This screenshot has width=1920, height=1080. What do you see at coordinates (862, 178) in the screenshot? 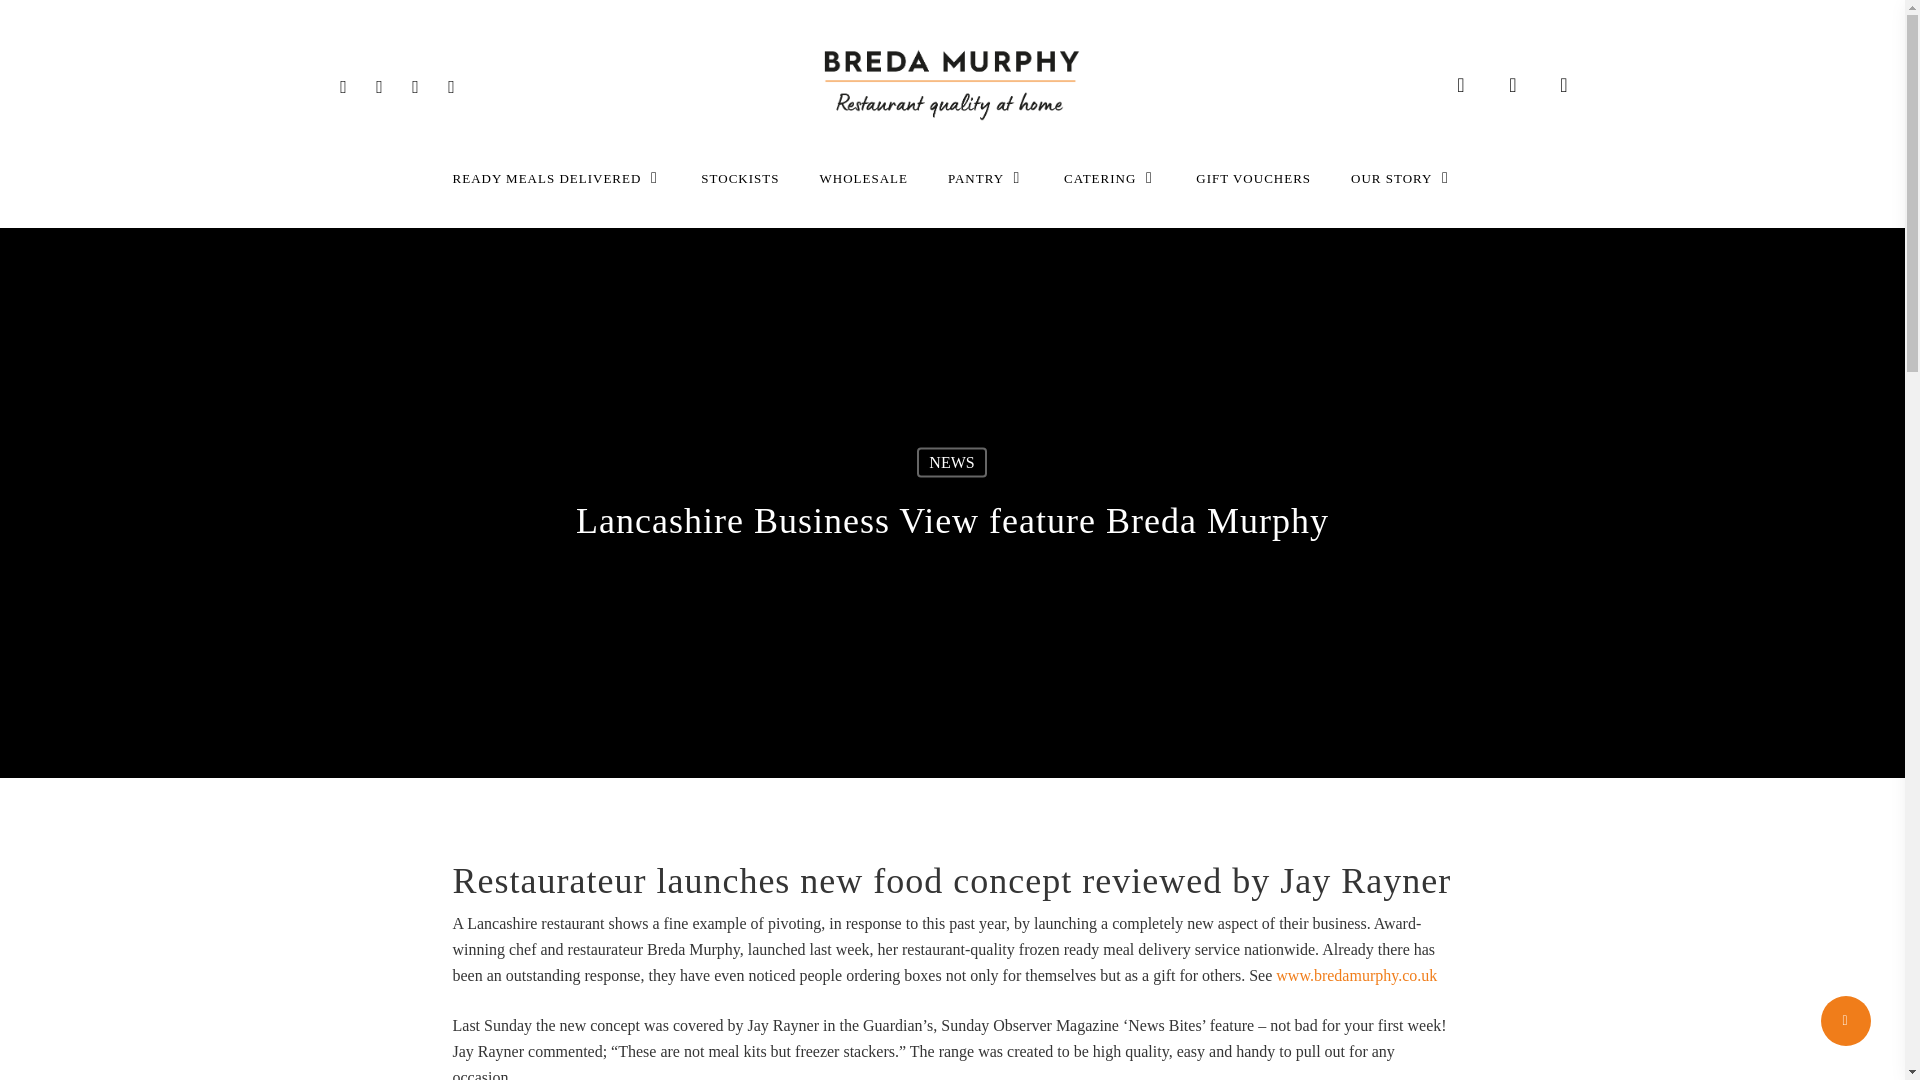
I see `WHOLESALE` at bounding box center [862, 178].